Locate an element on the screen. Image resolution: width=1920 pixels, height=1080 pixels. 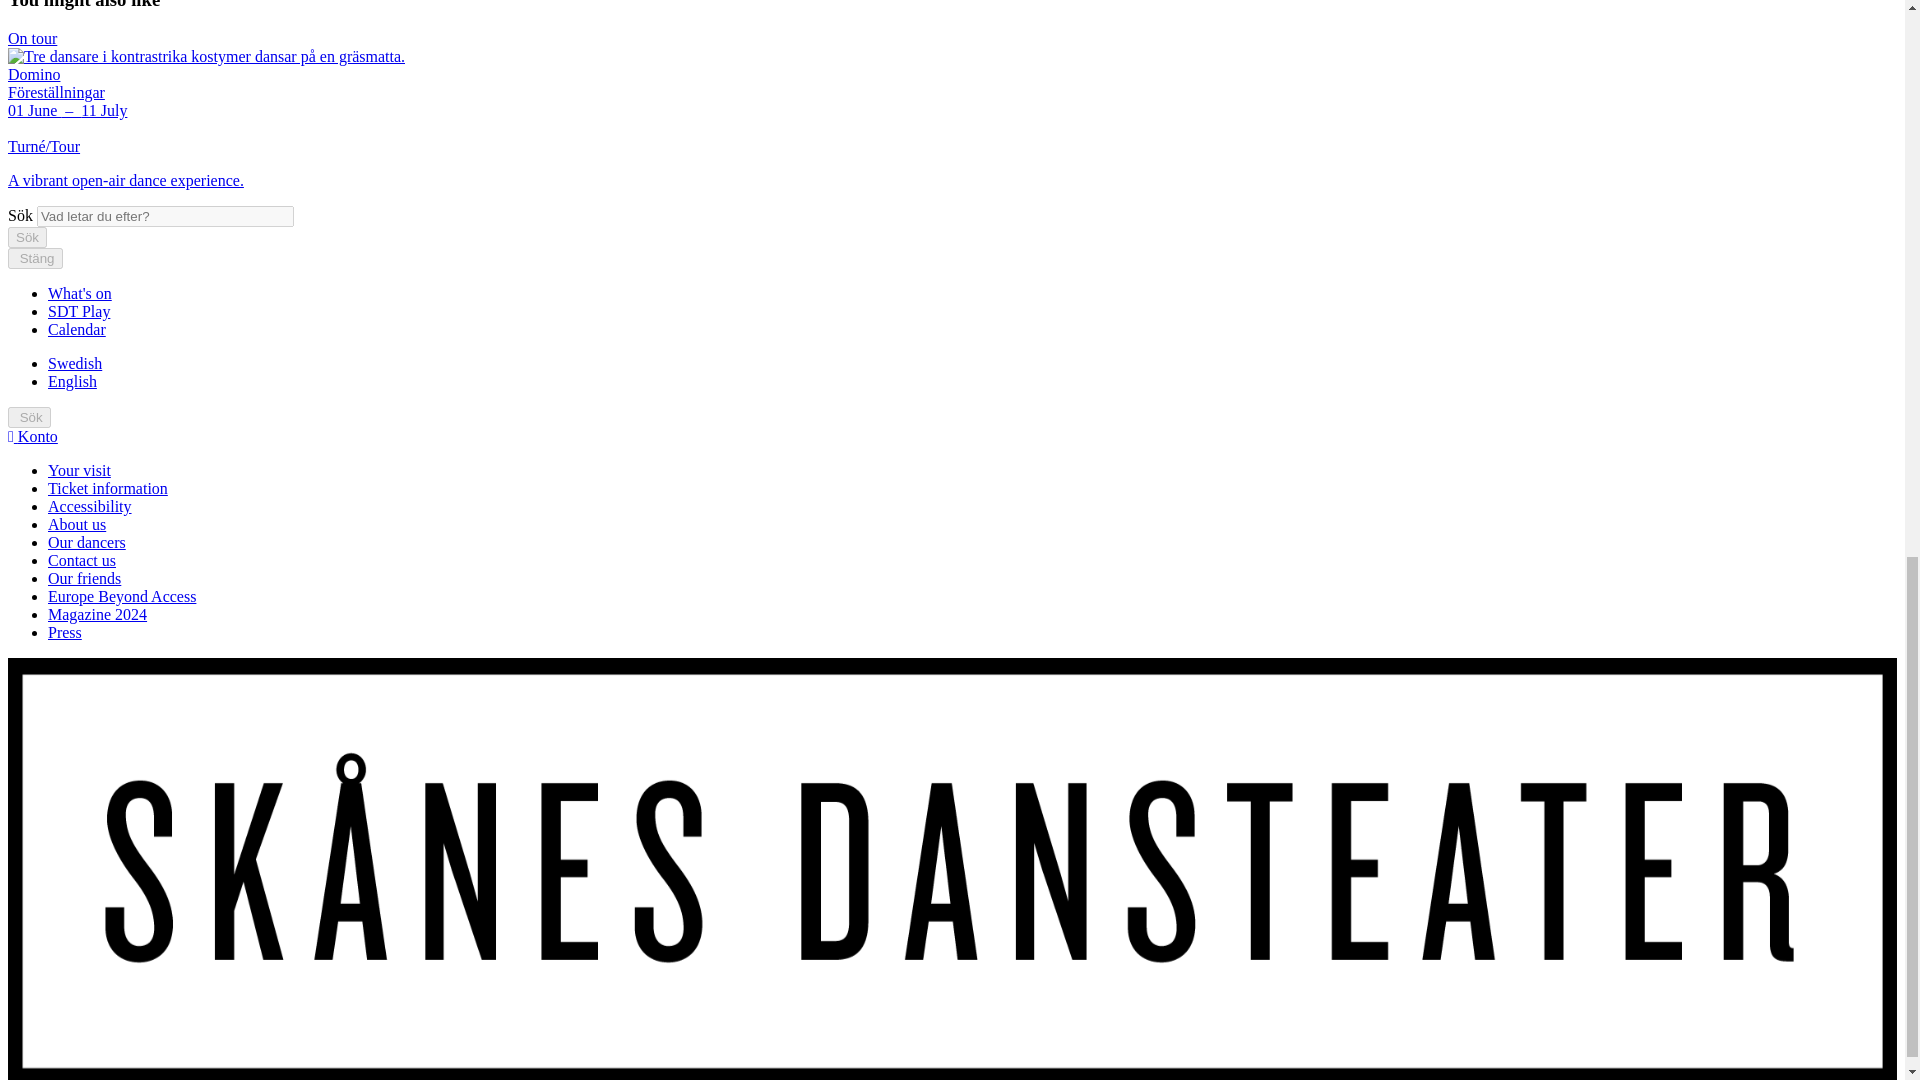
Accessibility is located at coordinates (90, 506).